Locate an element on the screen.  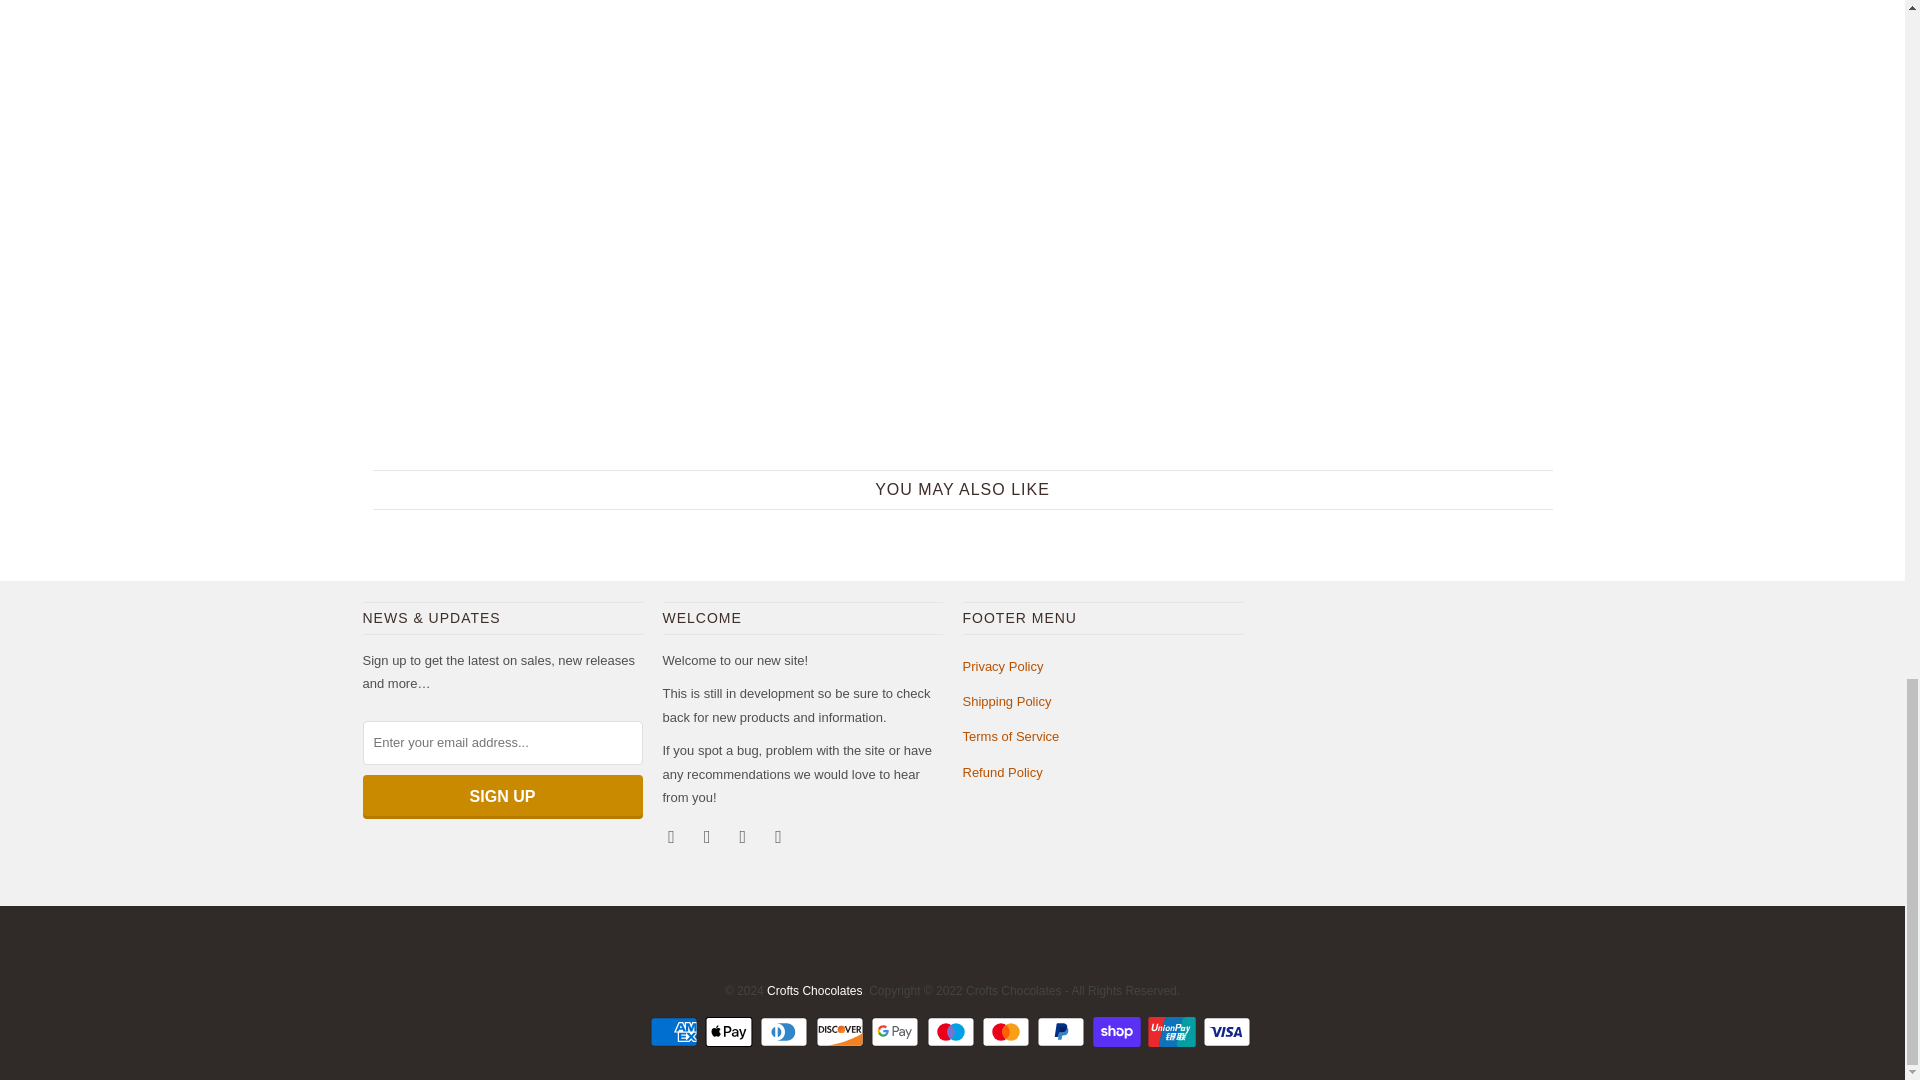
Maestro is located at coordinates (951, 1032).